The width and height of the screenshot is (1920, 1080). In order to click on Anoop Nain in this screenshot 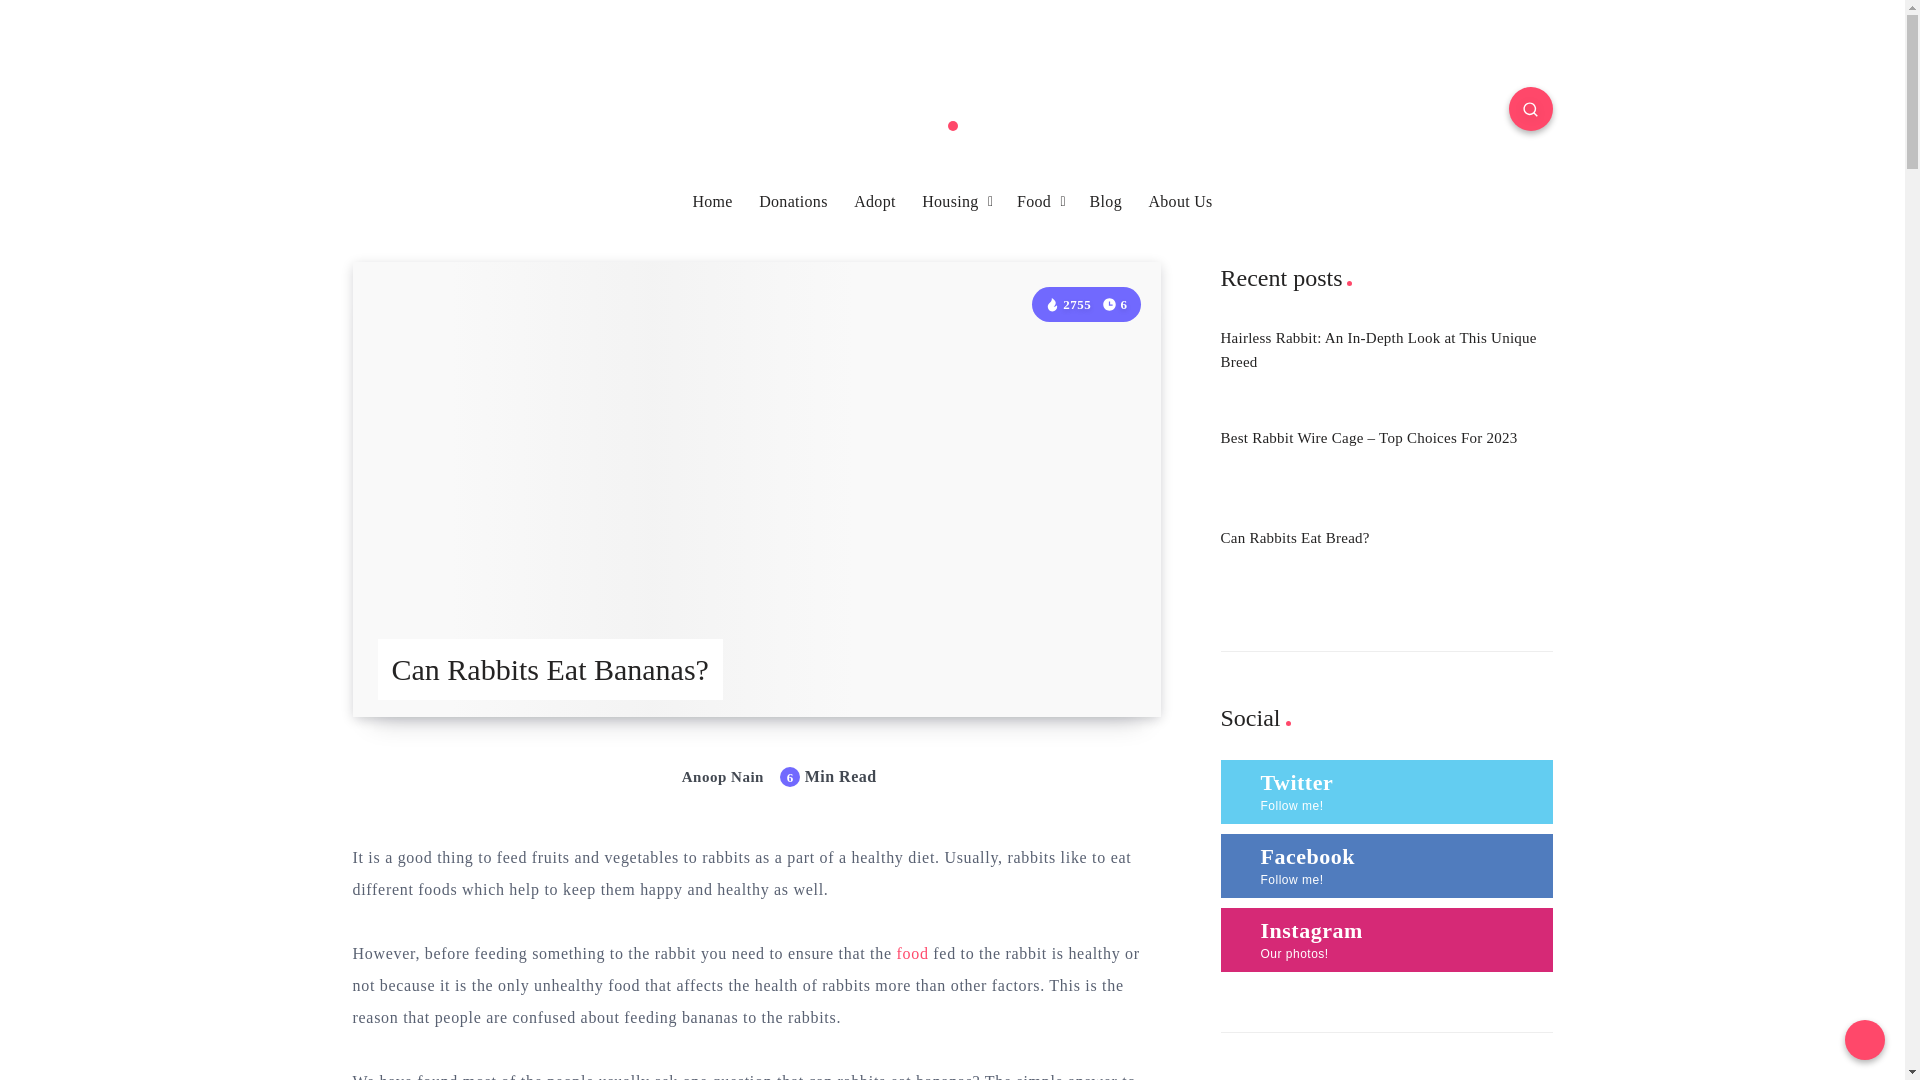, I will do `click(702, 776)`.